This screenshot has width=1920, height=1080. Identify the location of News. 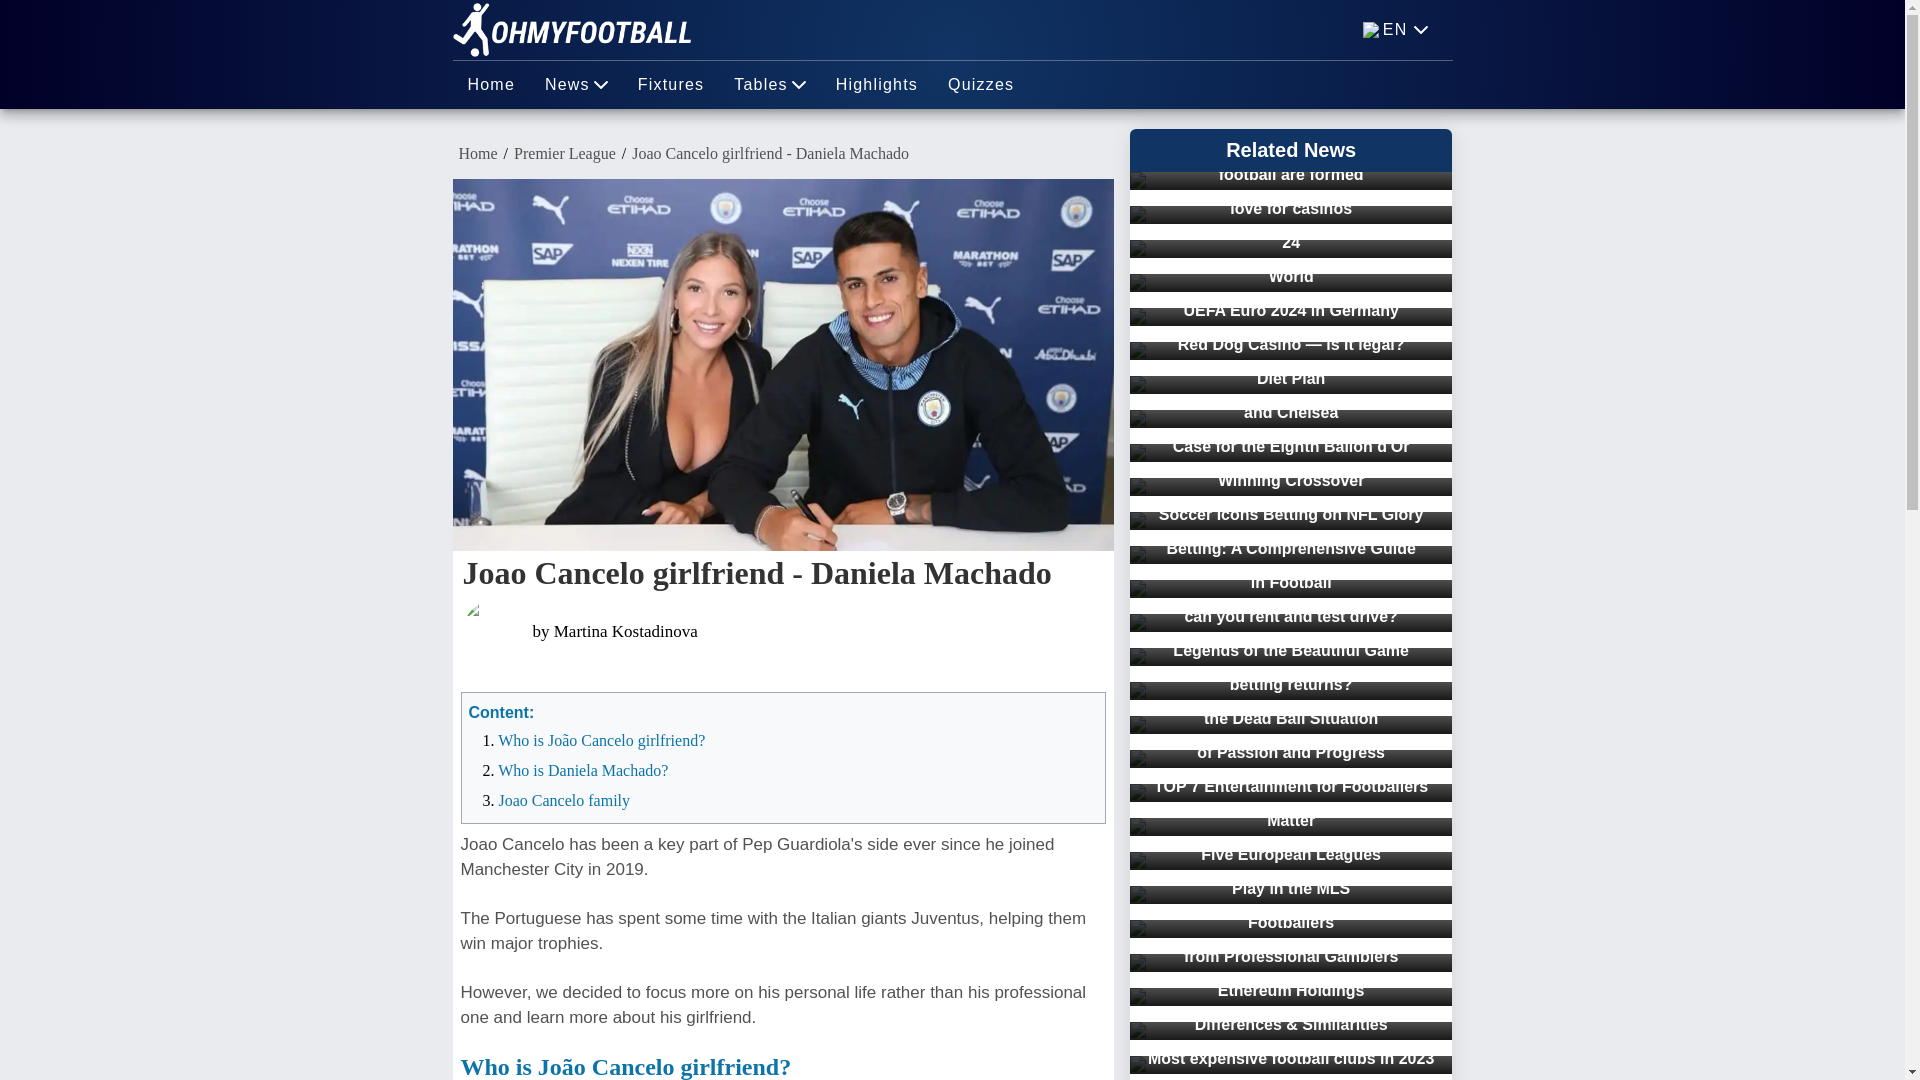
(576, 84).